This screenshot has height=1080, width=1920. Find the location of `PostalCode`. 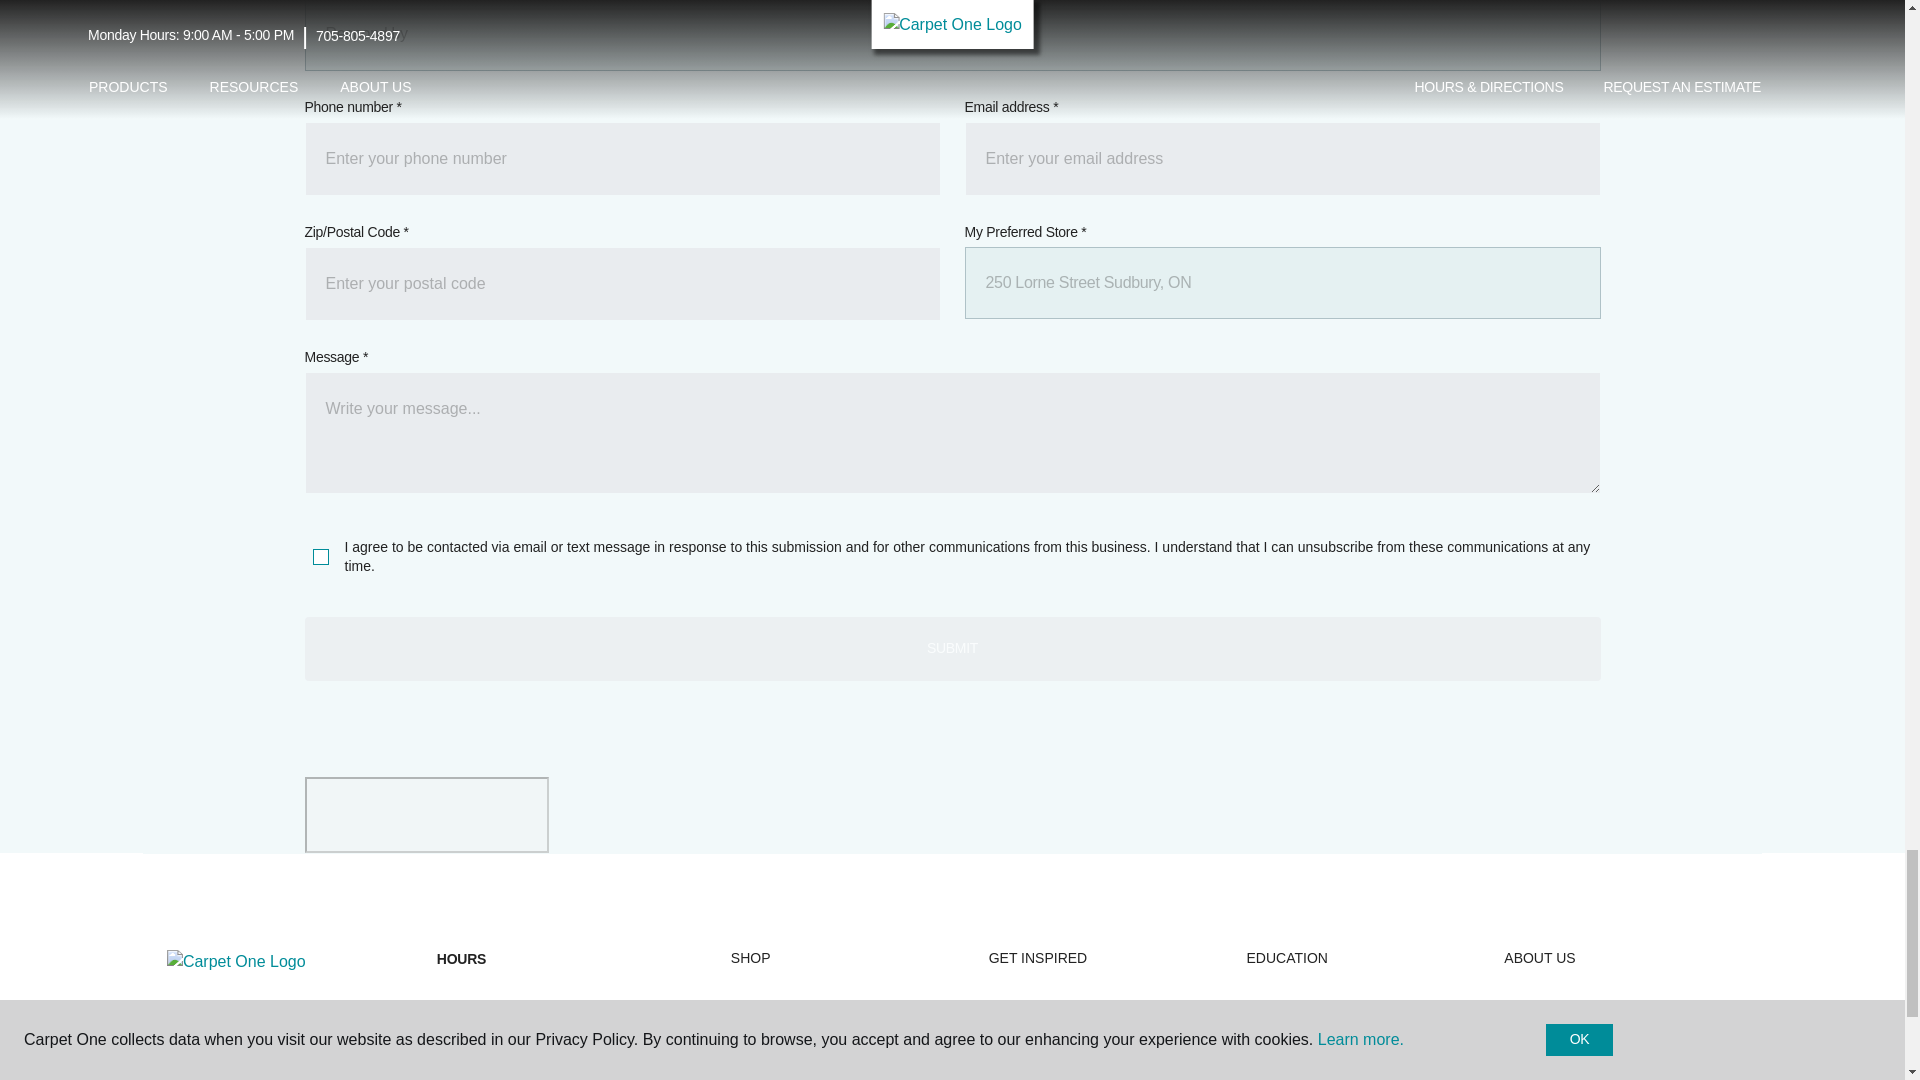

PostalCode is located at coordinates (622, 282).